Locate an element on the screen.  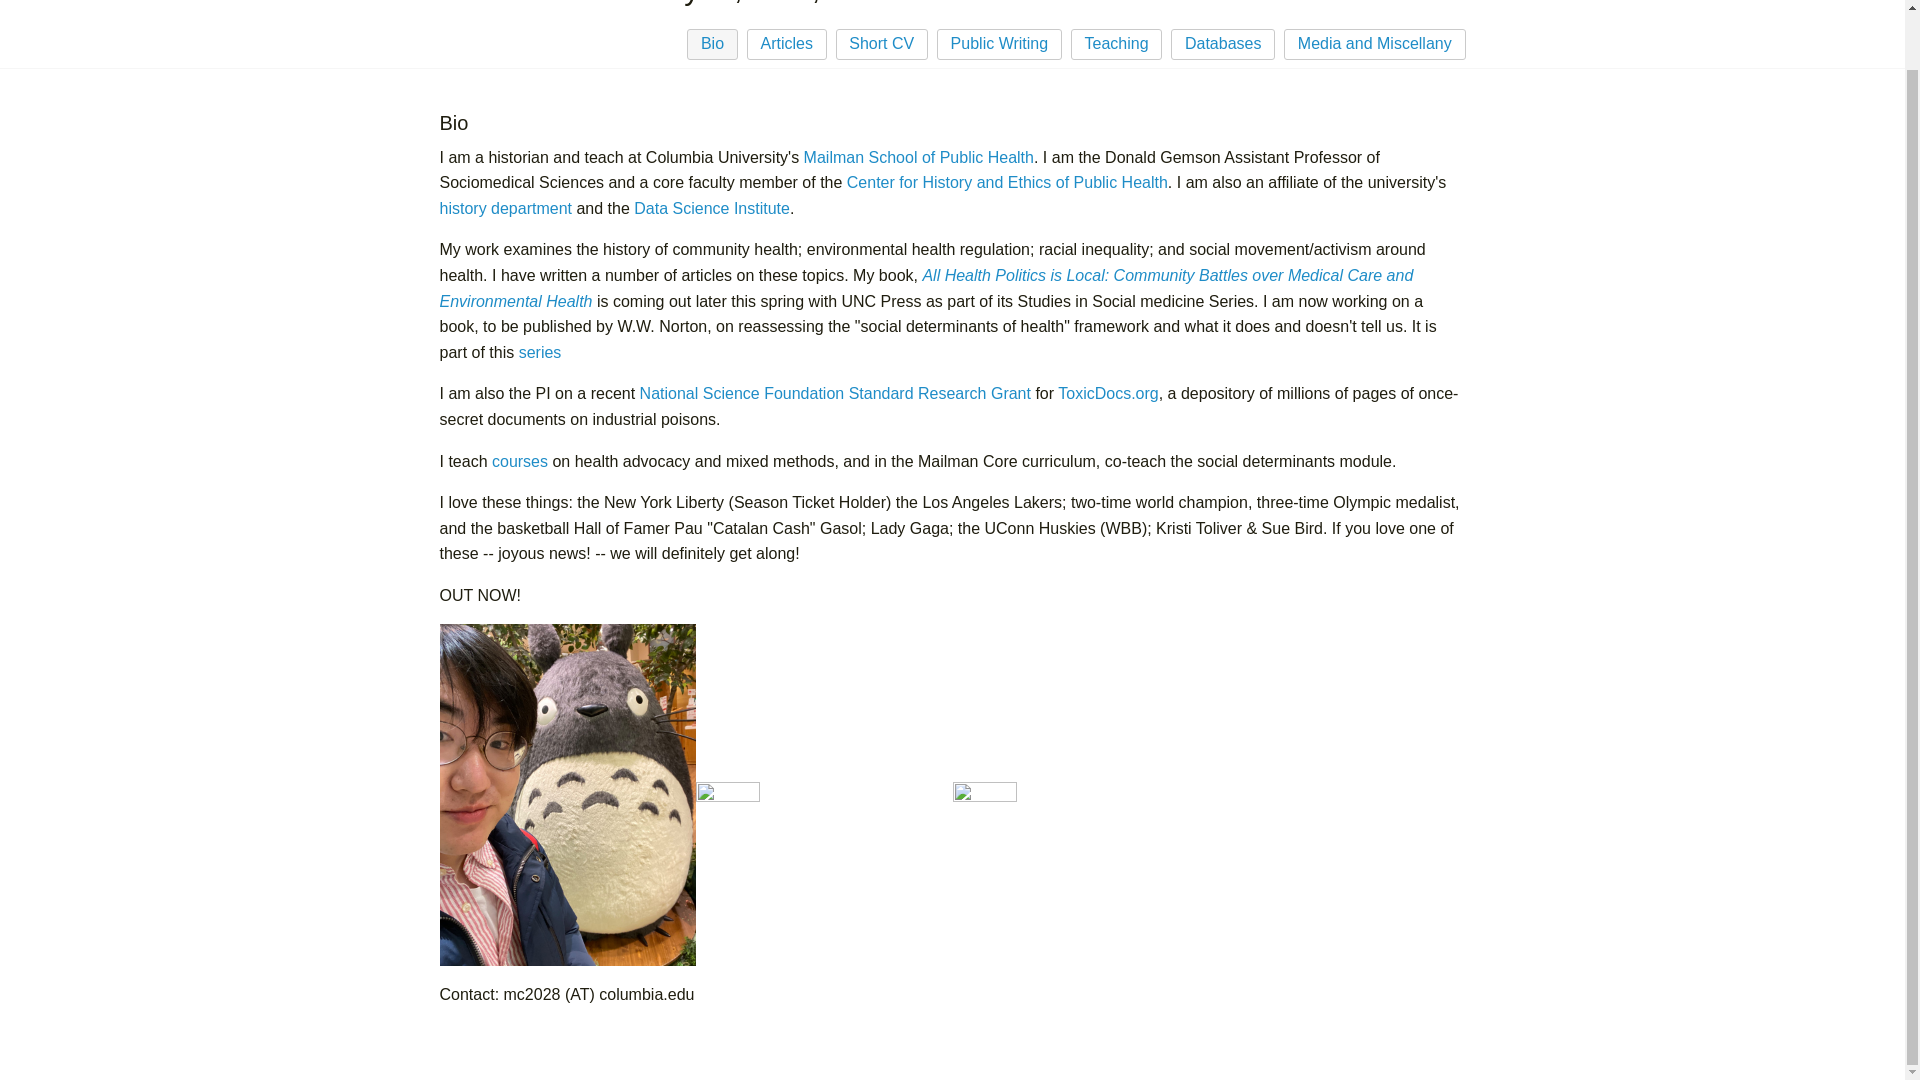
Short CV is located at coordinates (882, 44).